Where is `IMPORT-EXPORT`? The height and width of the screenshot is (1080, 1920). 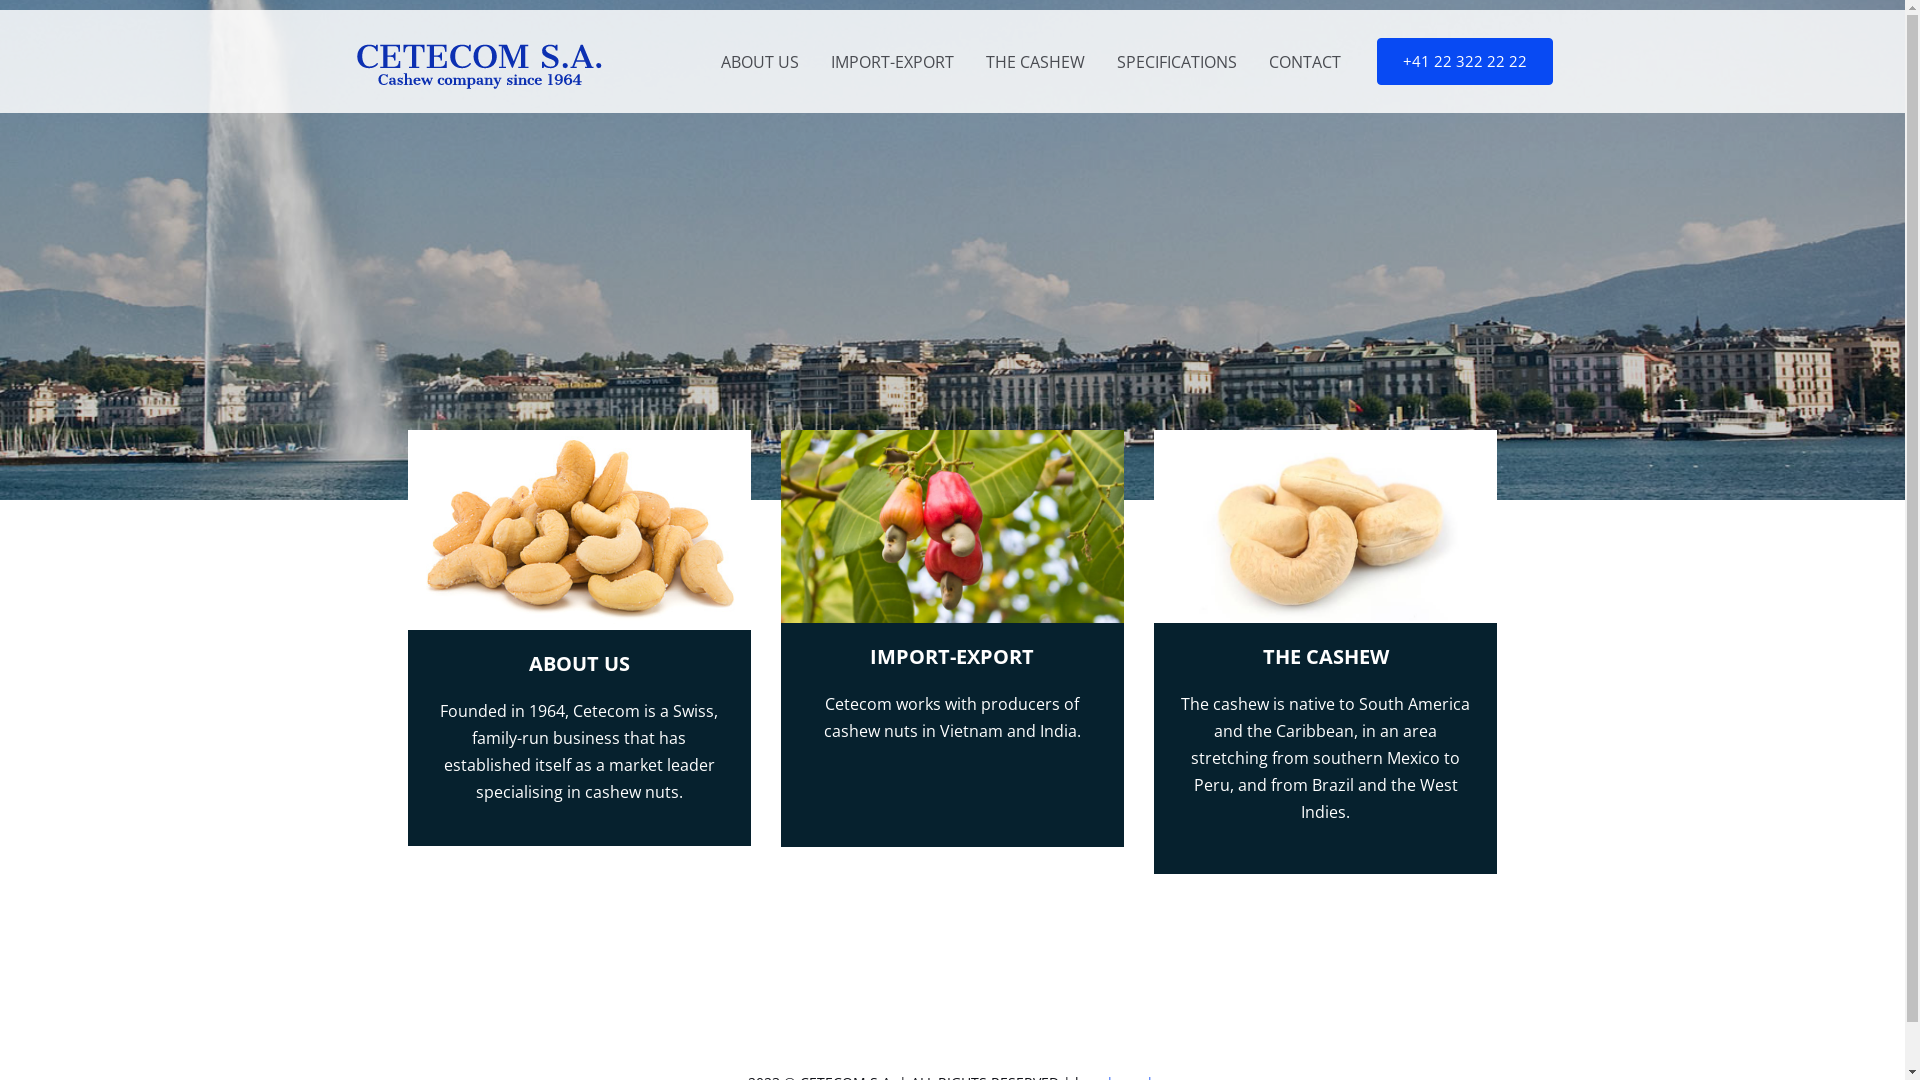
IMPORT-EXPORT is located at coordinates (952, 656).